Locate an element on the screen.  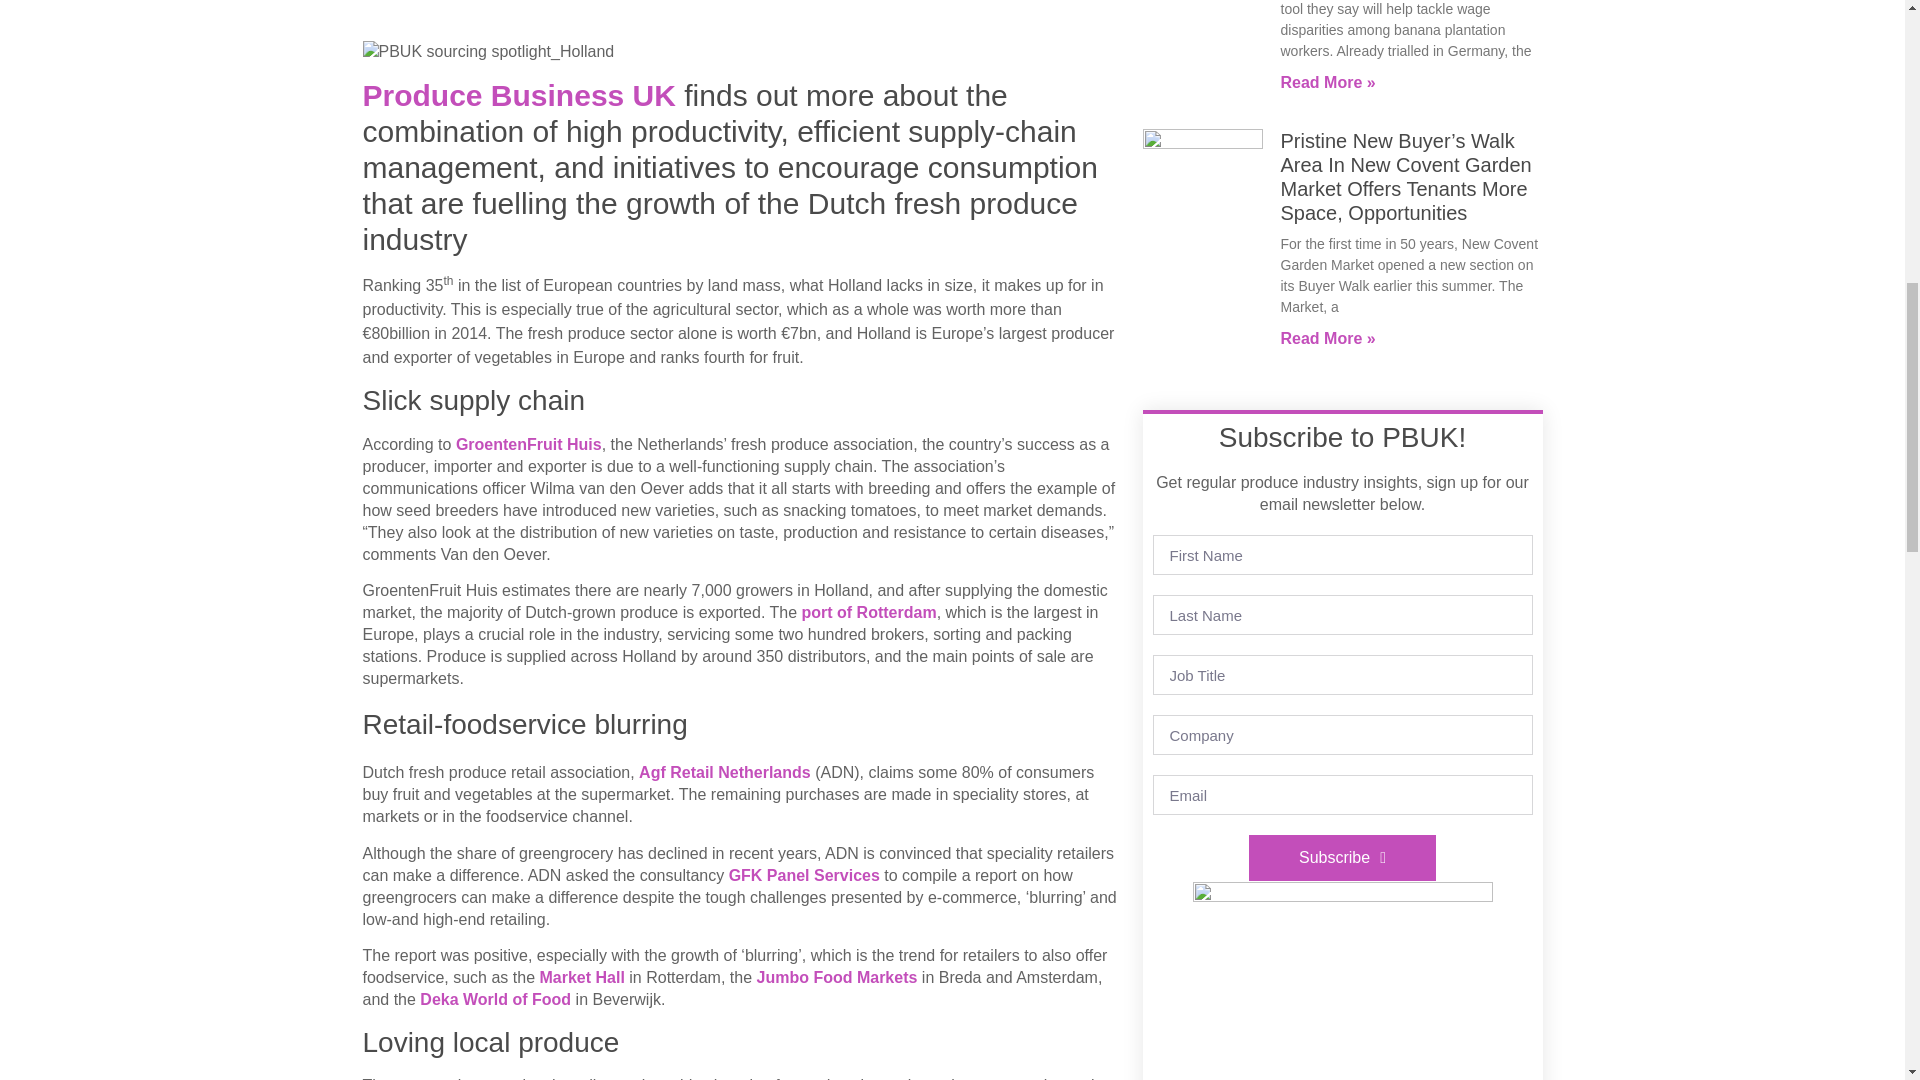
Deka World of Food is located at coordinates (495, 999).